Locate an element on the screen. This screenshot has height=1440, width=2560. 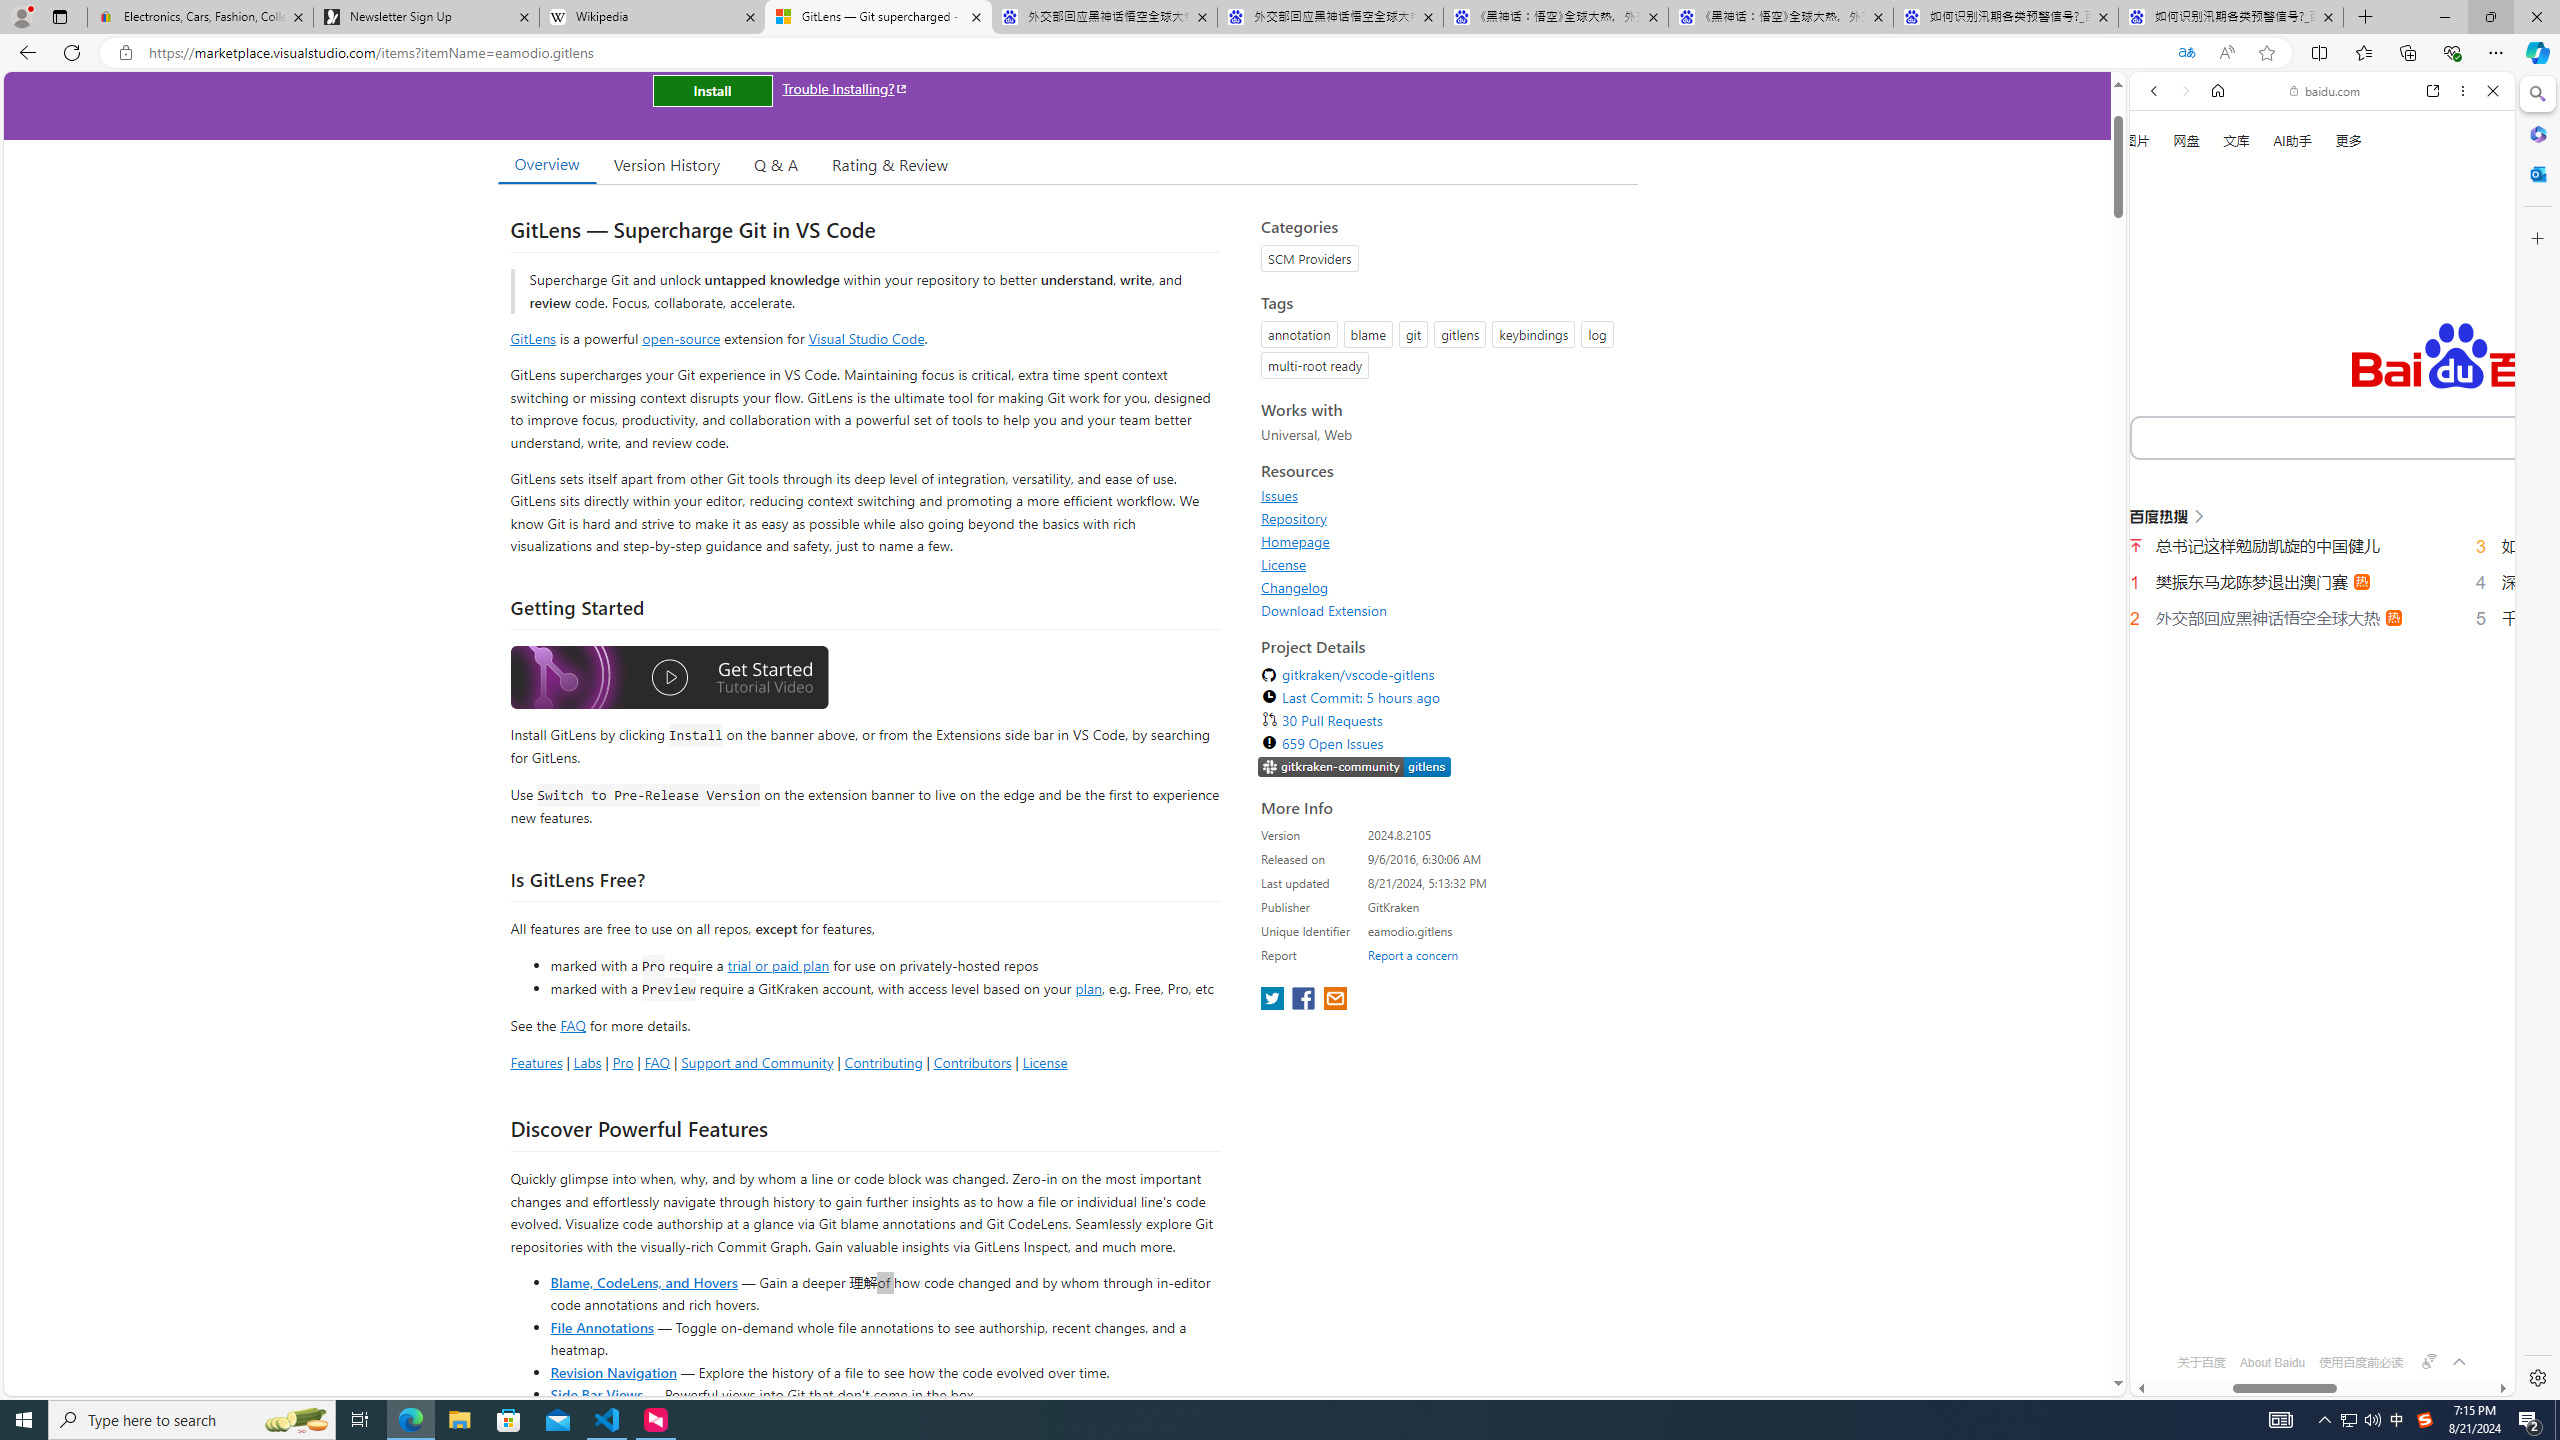
Report a concern is located at coordinates (1413, 955).